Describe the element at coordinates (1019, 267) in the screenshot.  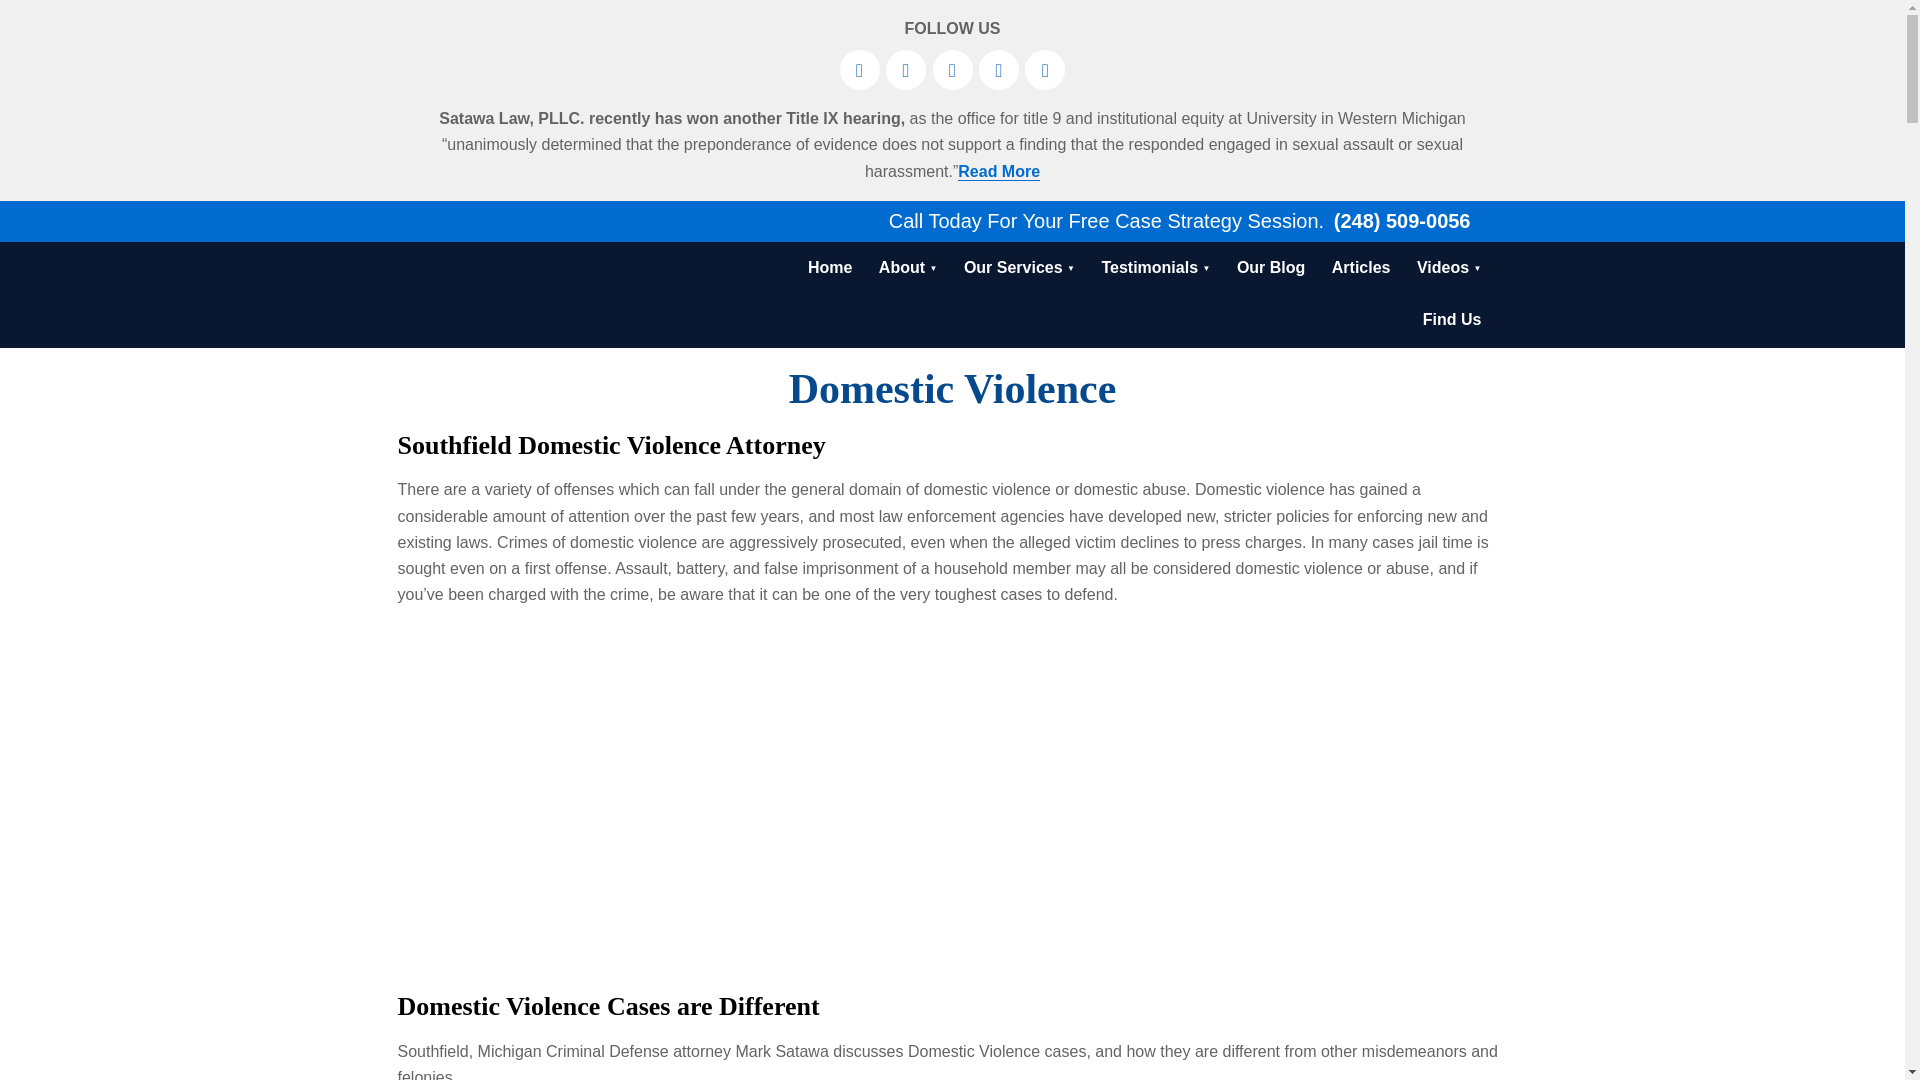
I see `Our Services` at that location.